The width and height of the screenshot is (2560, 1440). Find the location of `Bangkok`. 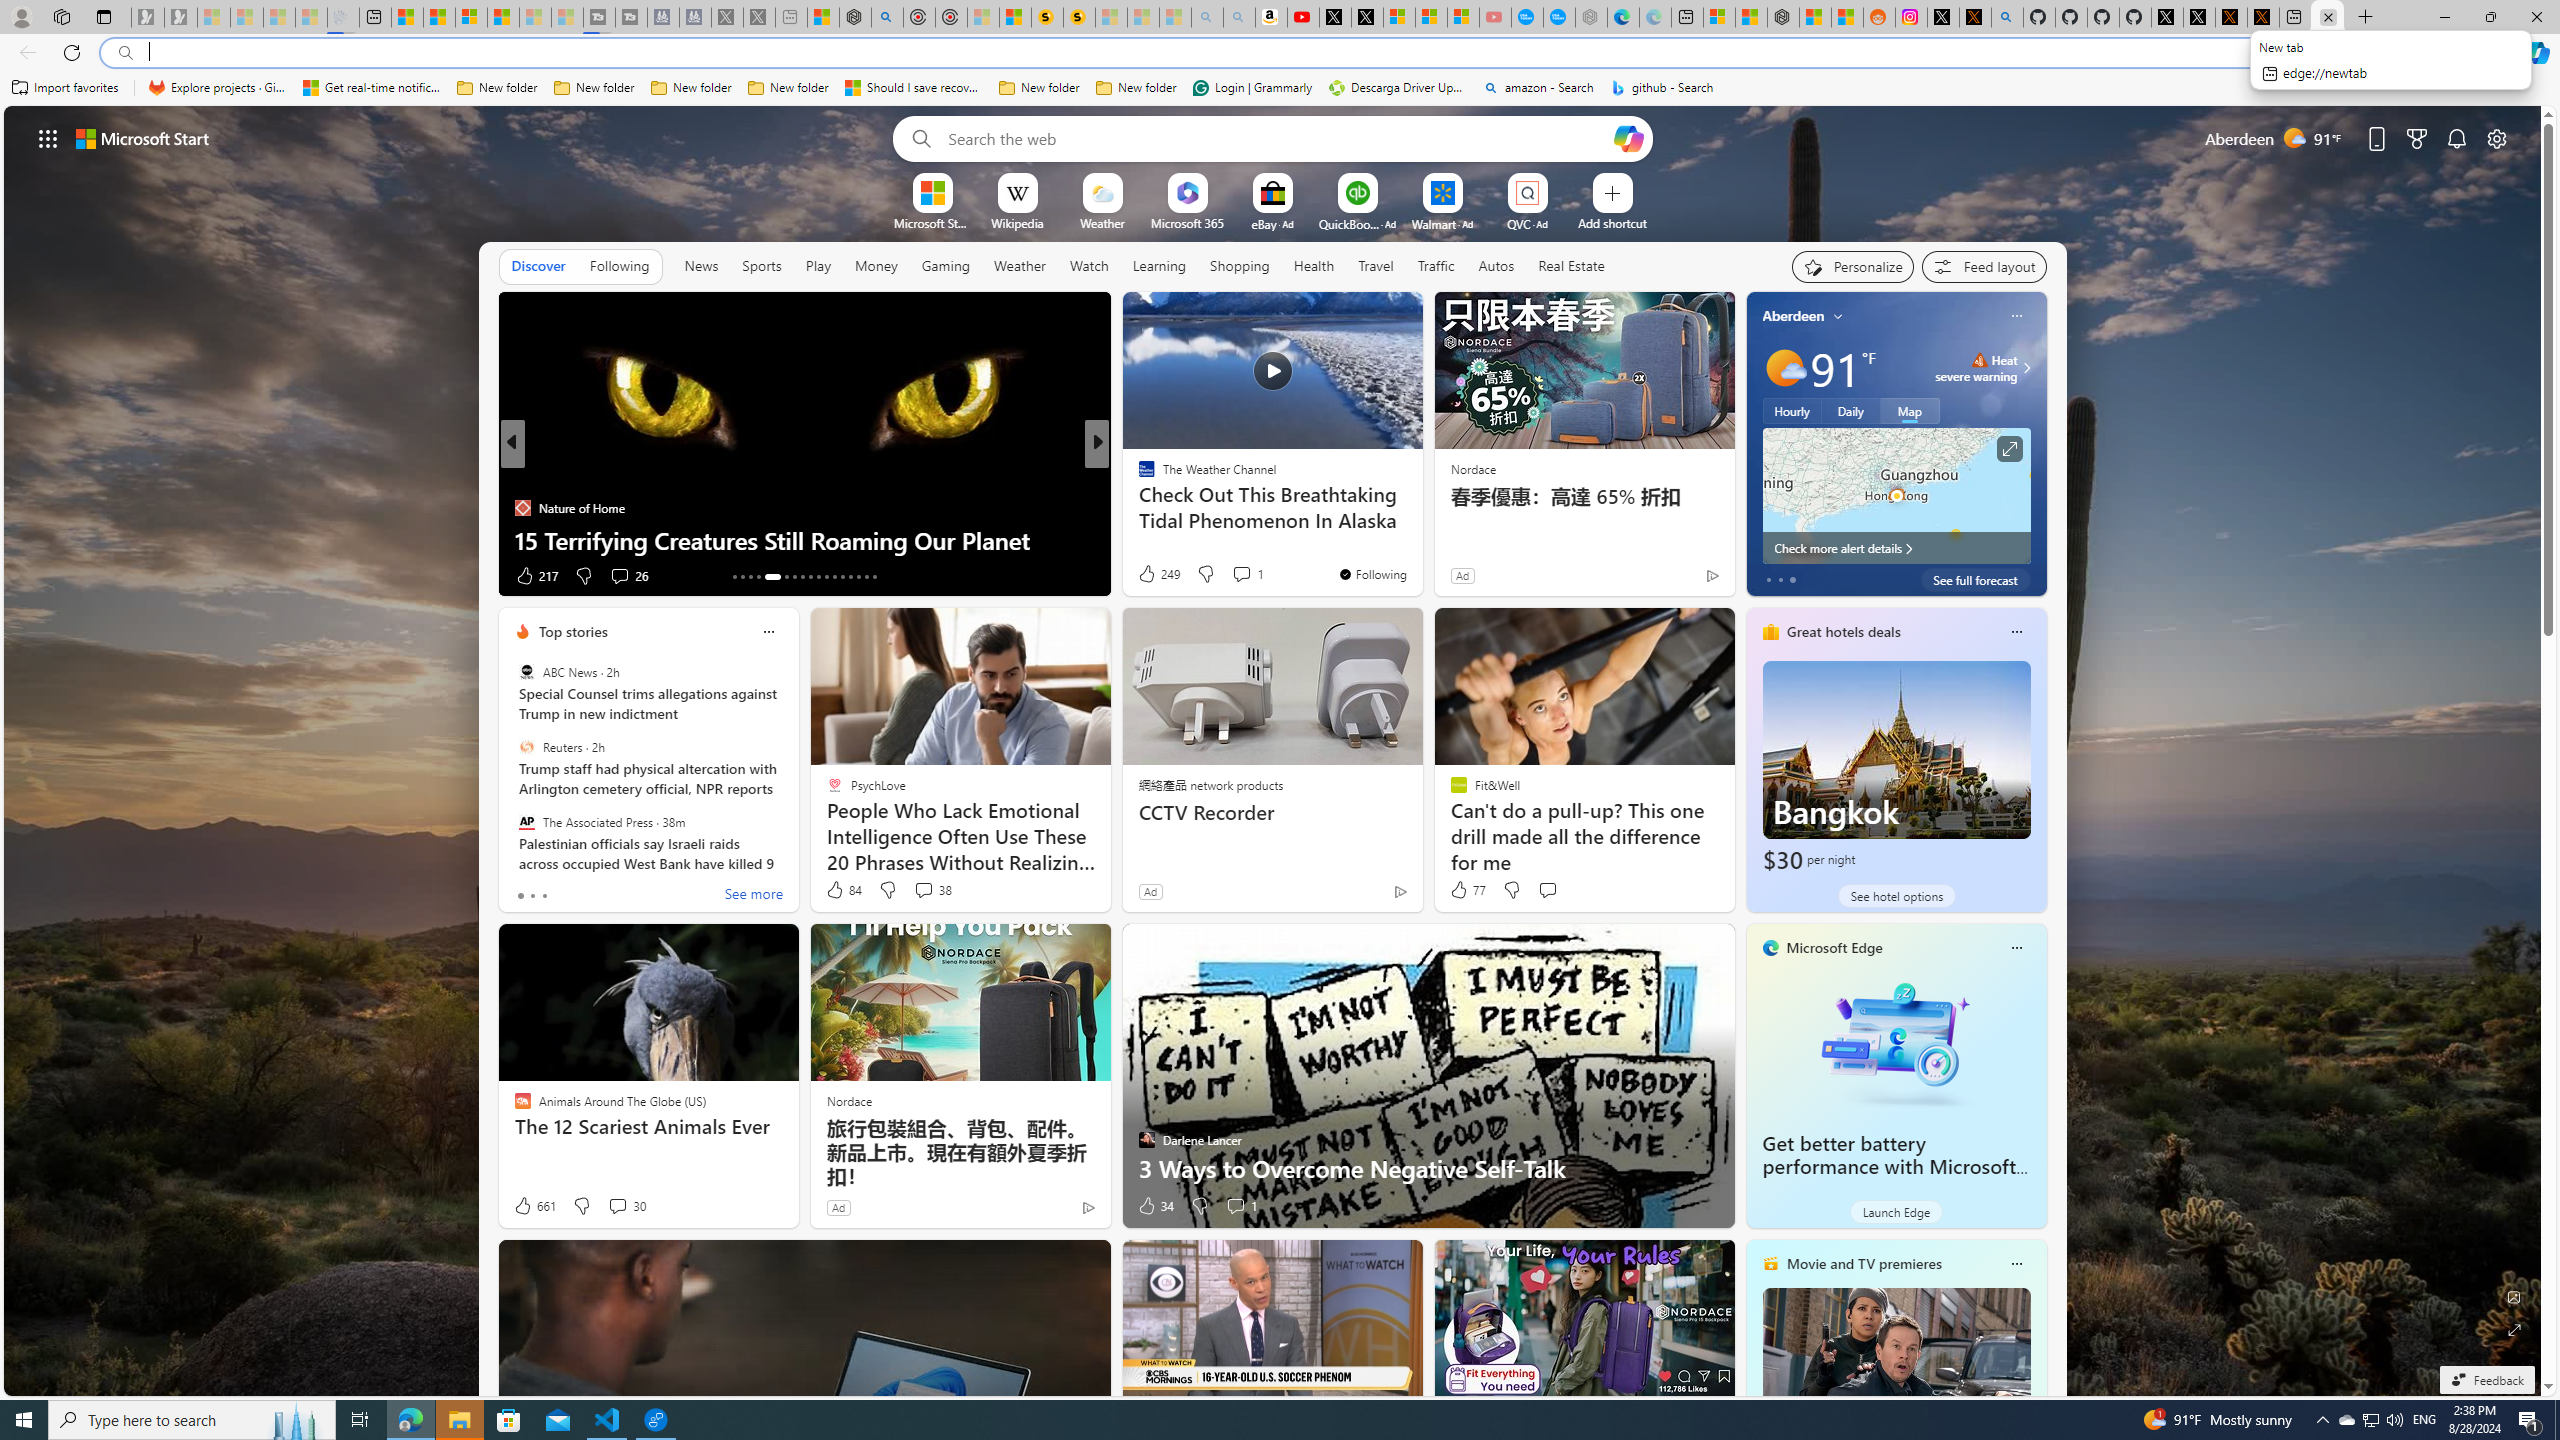

Bangkok is located at coordinates (1896, 768).